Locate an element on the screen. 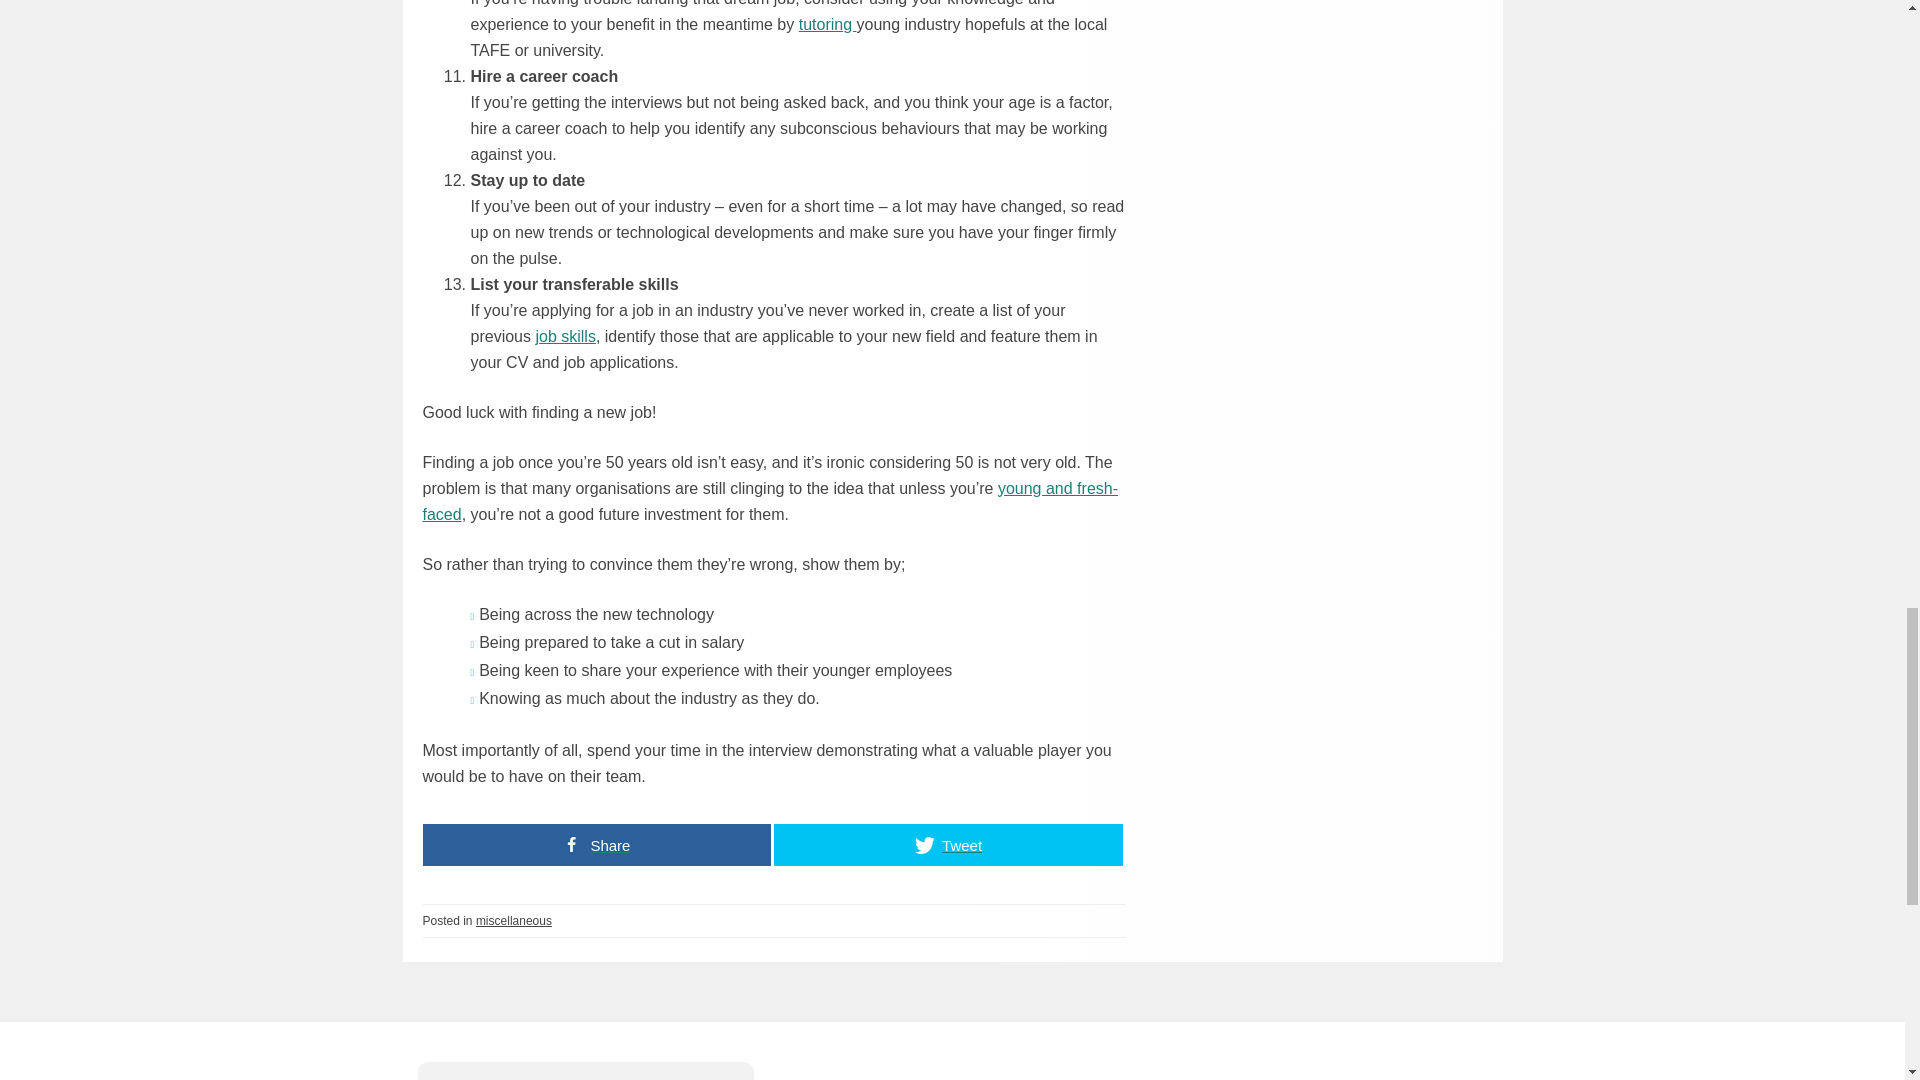  young and fresh-faced is located at coordinates (770, 500).